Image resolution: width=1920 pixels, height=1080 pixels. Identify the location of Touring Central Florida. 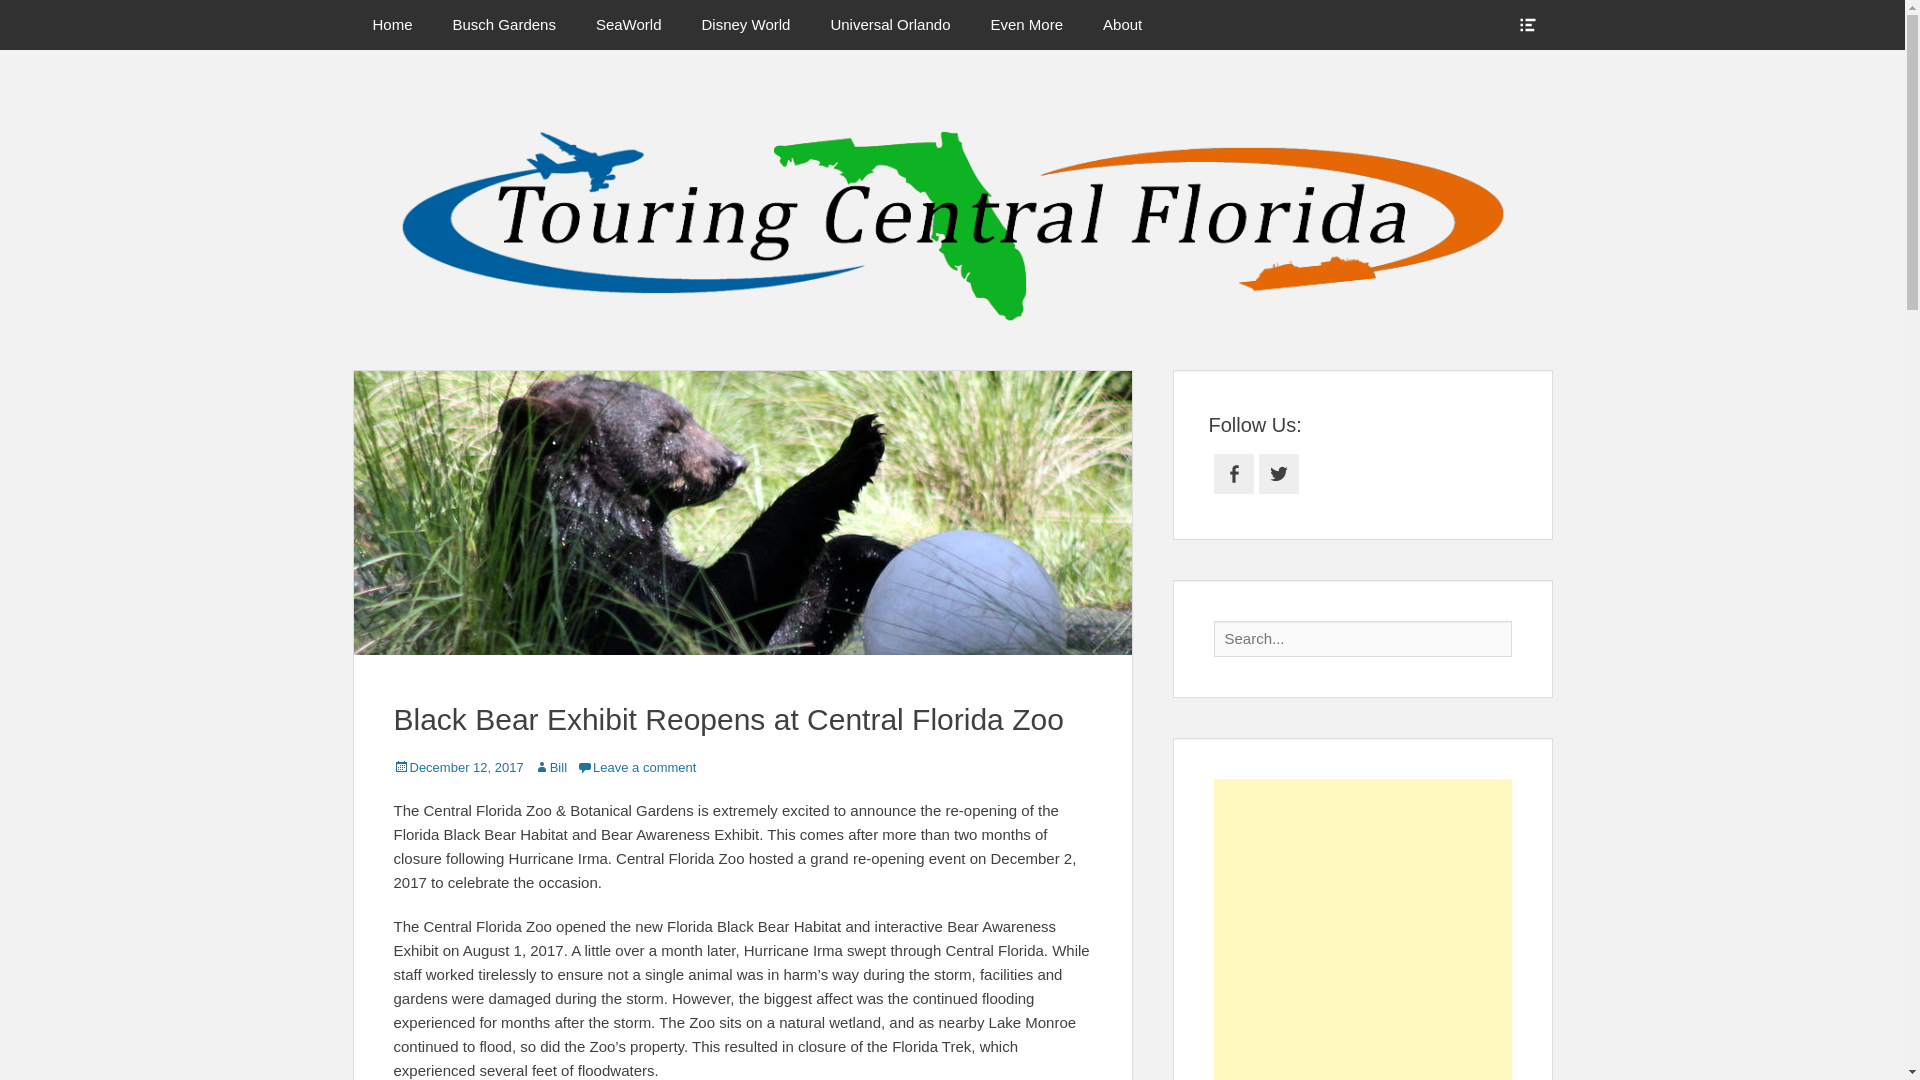
(1171, 114).